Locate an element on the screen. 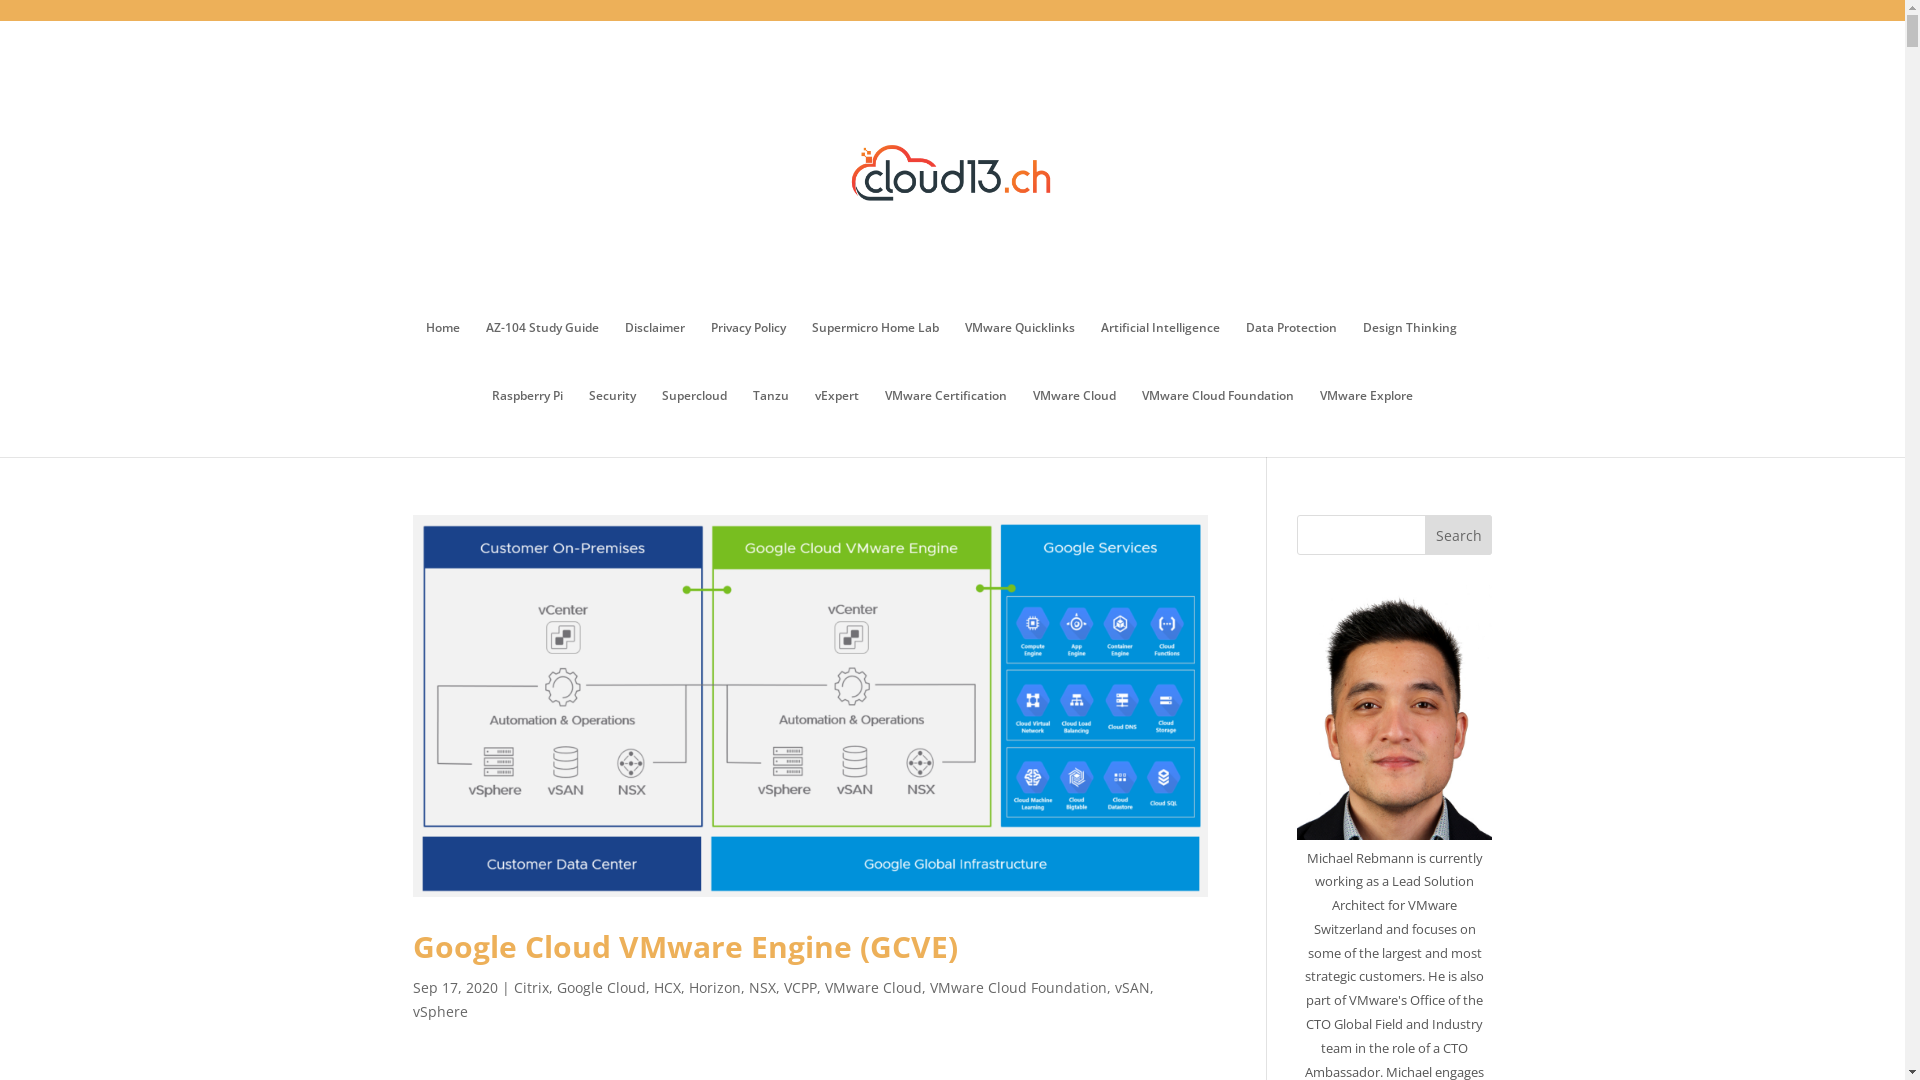 This screenshot has width=1920, height=1080. VMware Cloud is located at coordinates (872, 988).